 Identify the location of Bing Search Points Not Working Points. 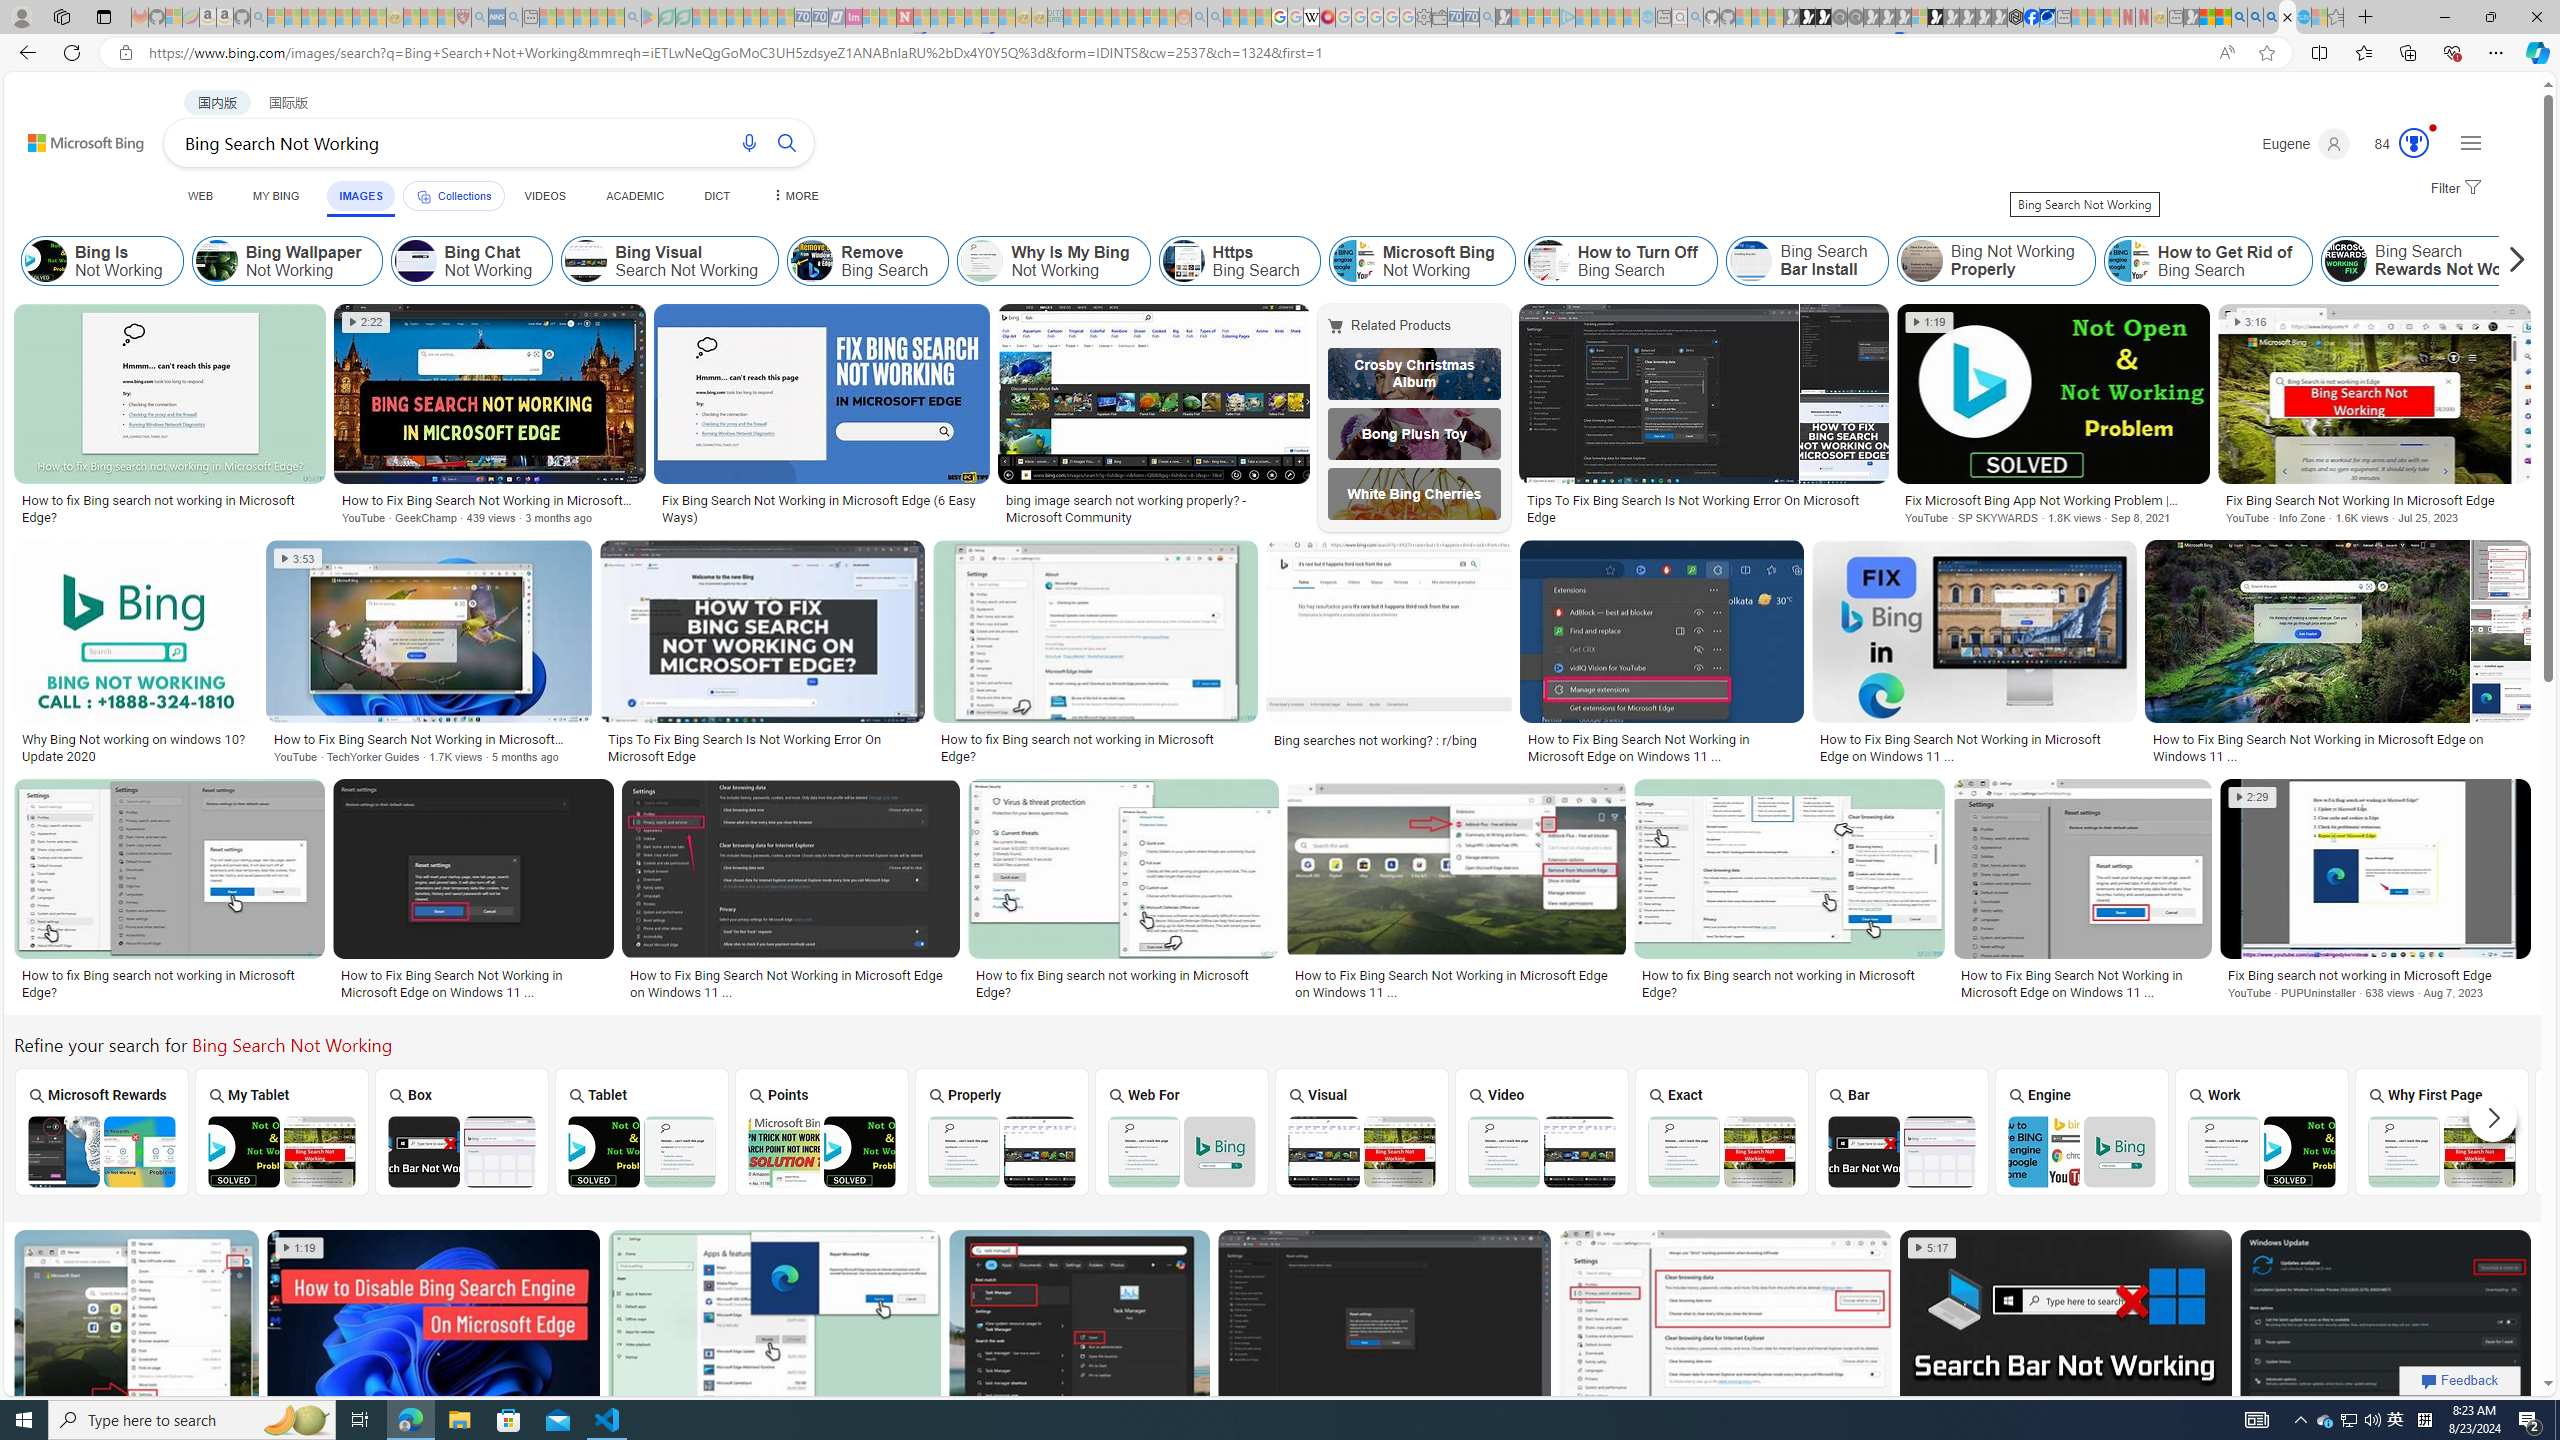
(822, 1132).